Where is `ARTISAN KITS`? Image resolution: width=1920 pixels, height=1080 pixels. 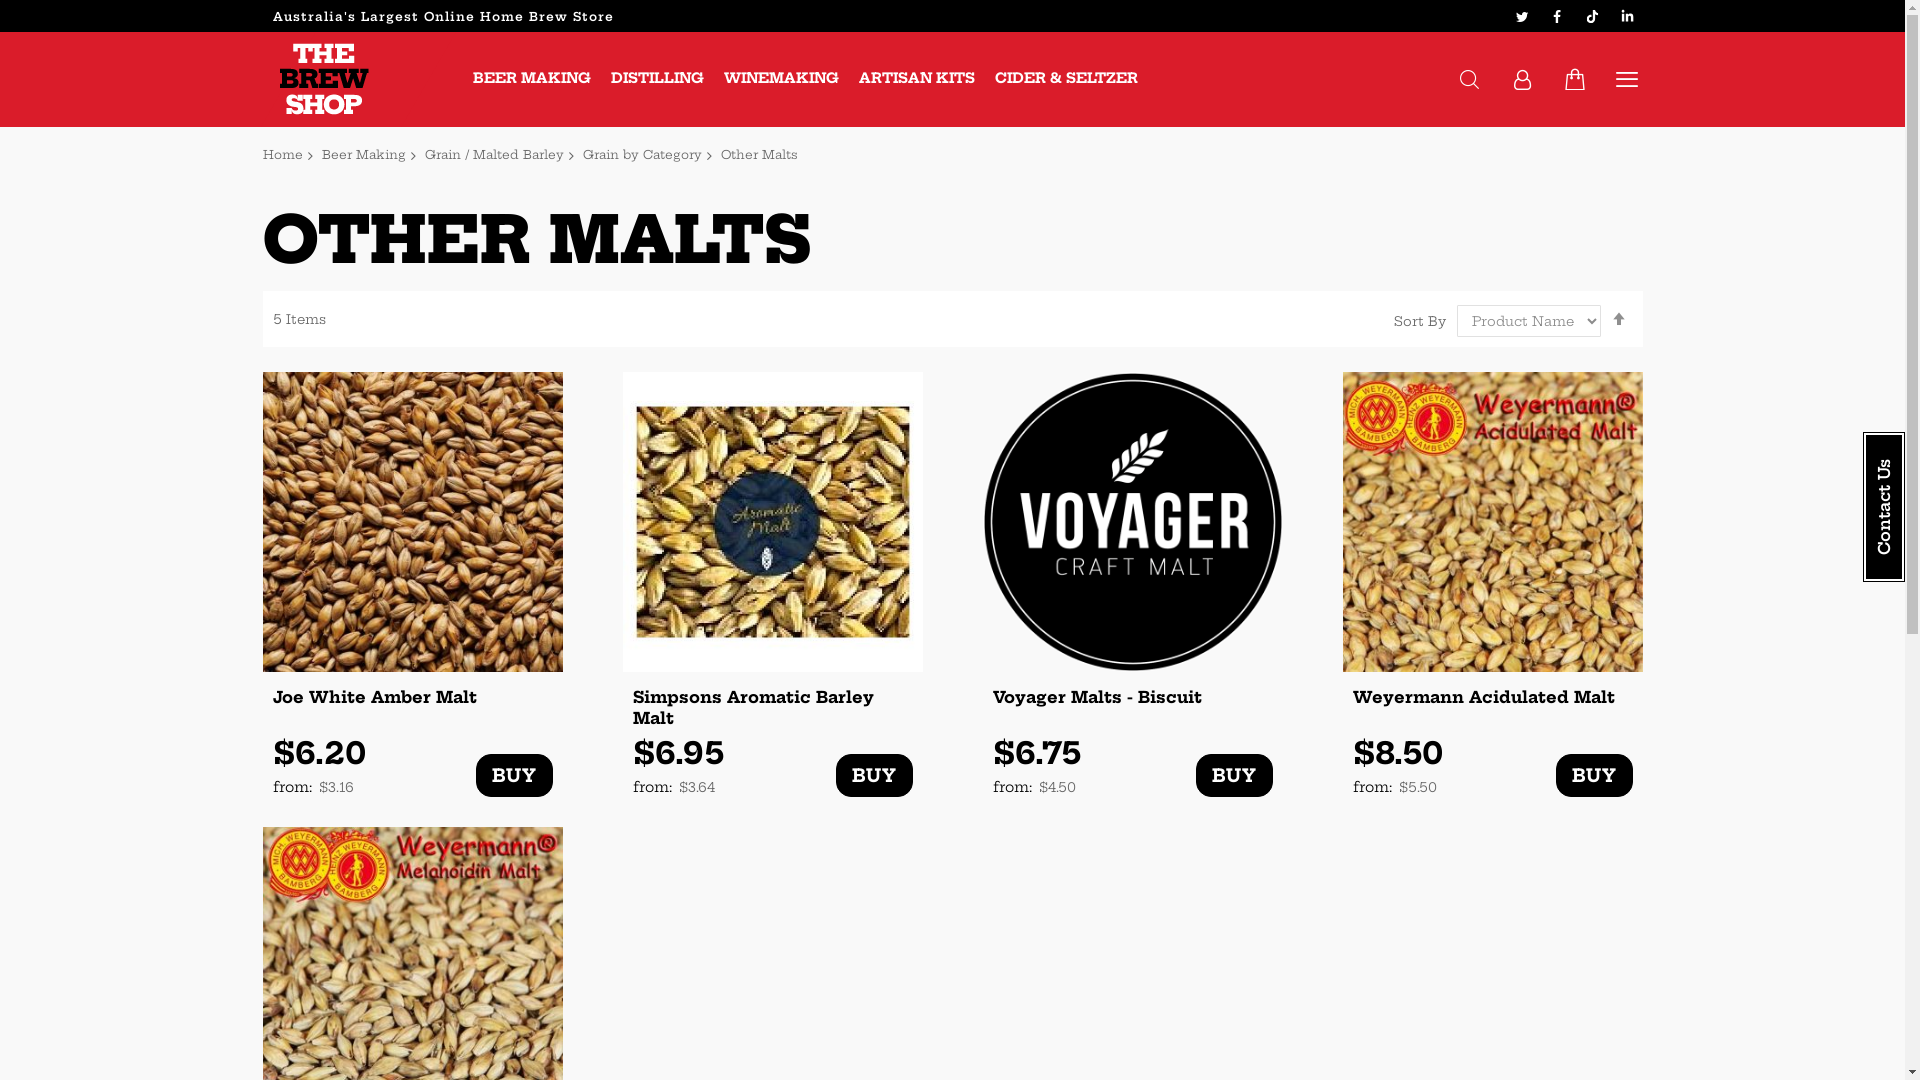 ARTISAN KITS is located at coordinates (916, 78).